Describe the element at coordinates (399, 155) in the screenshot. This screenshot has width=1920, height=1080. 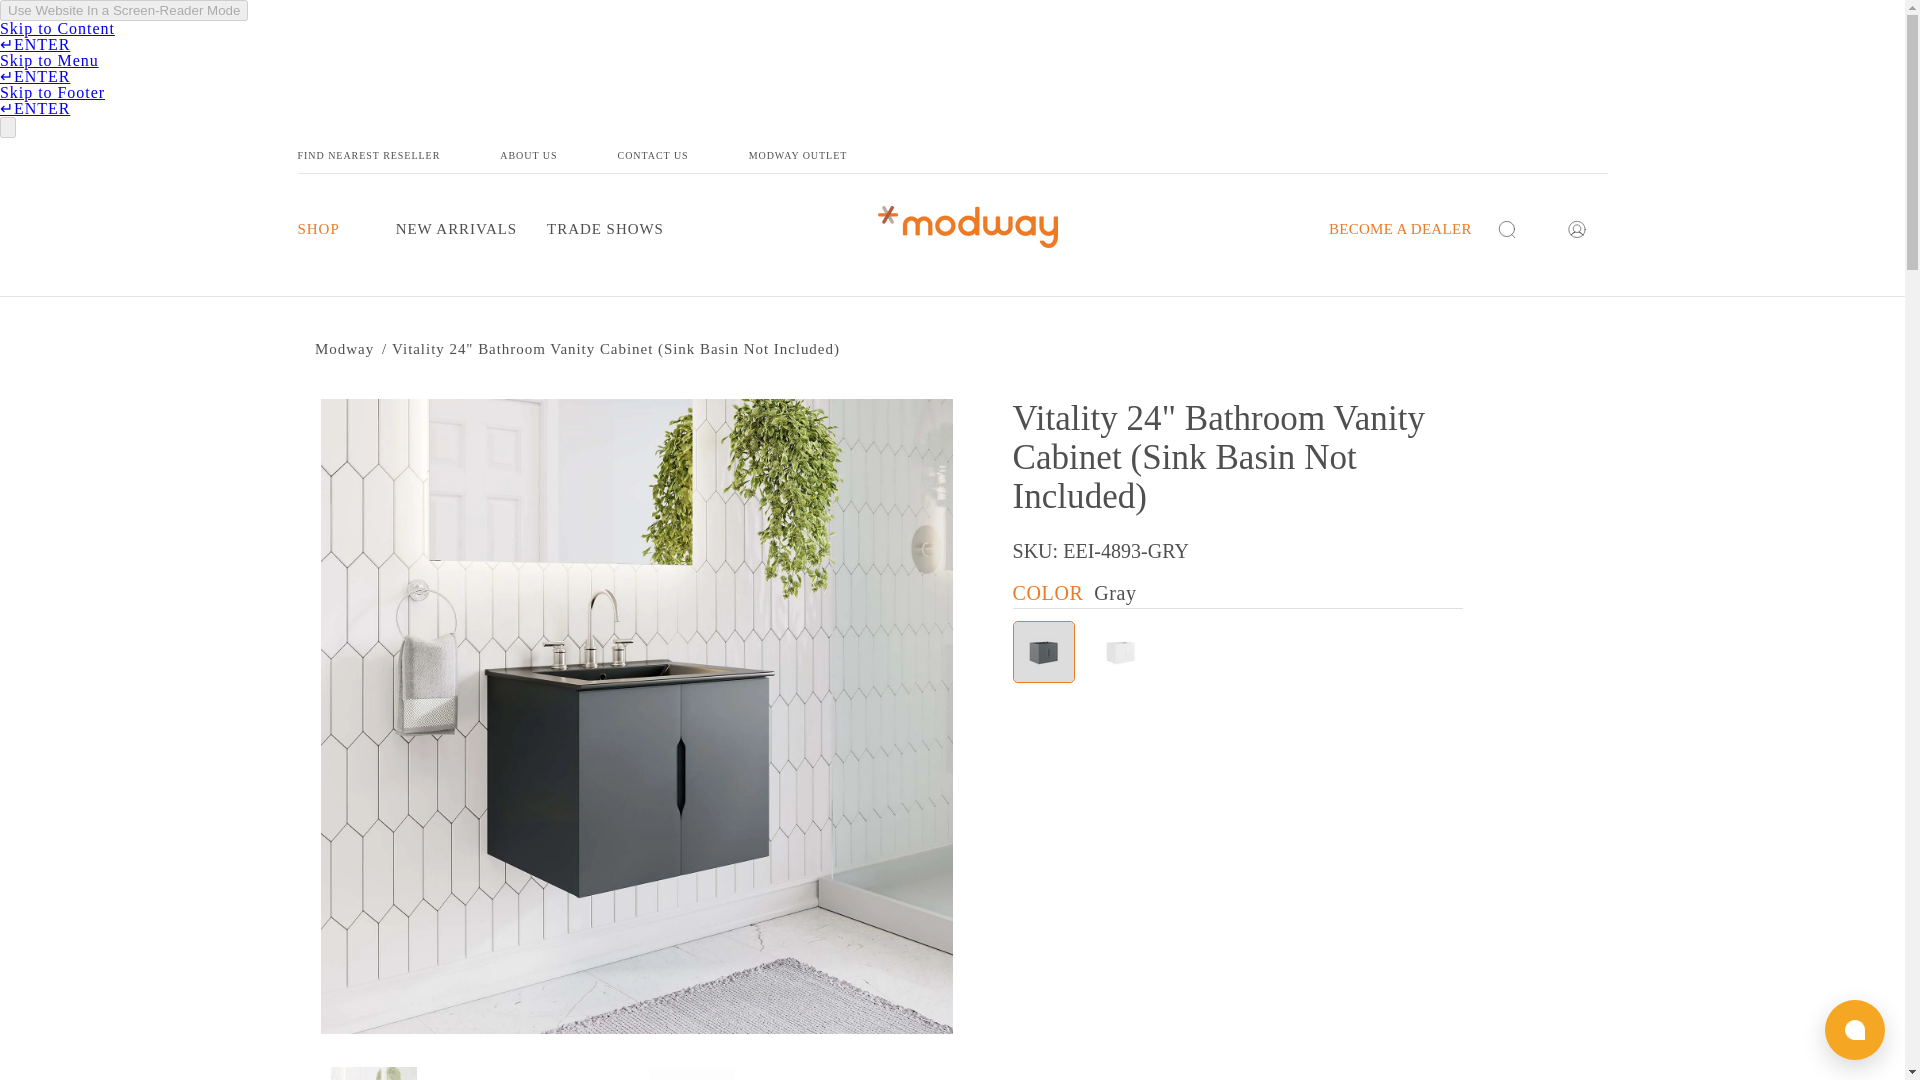
I see `FIND NEAREST RESELLER` at that location.